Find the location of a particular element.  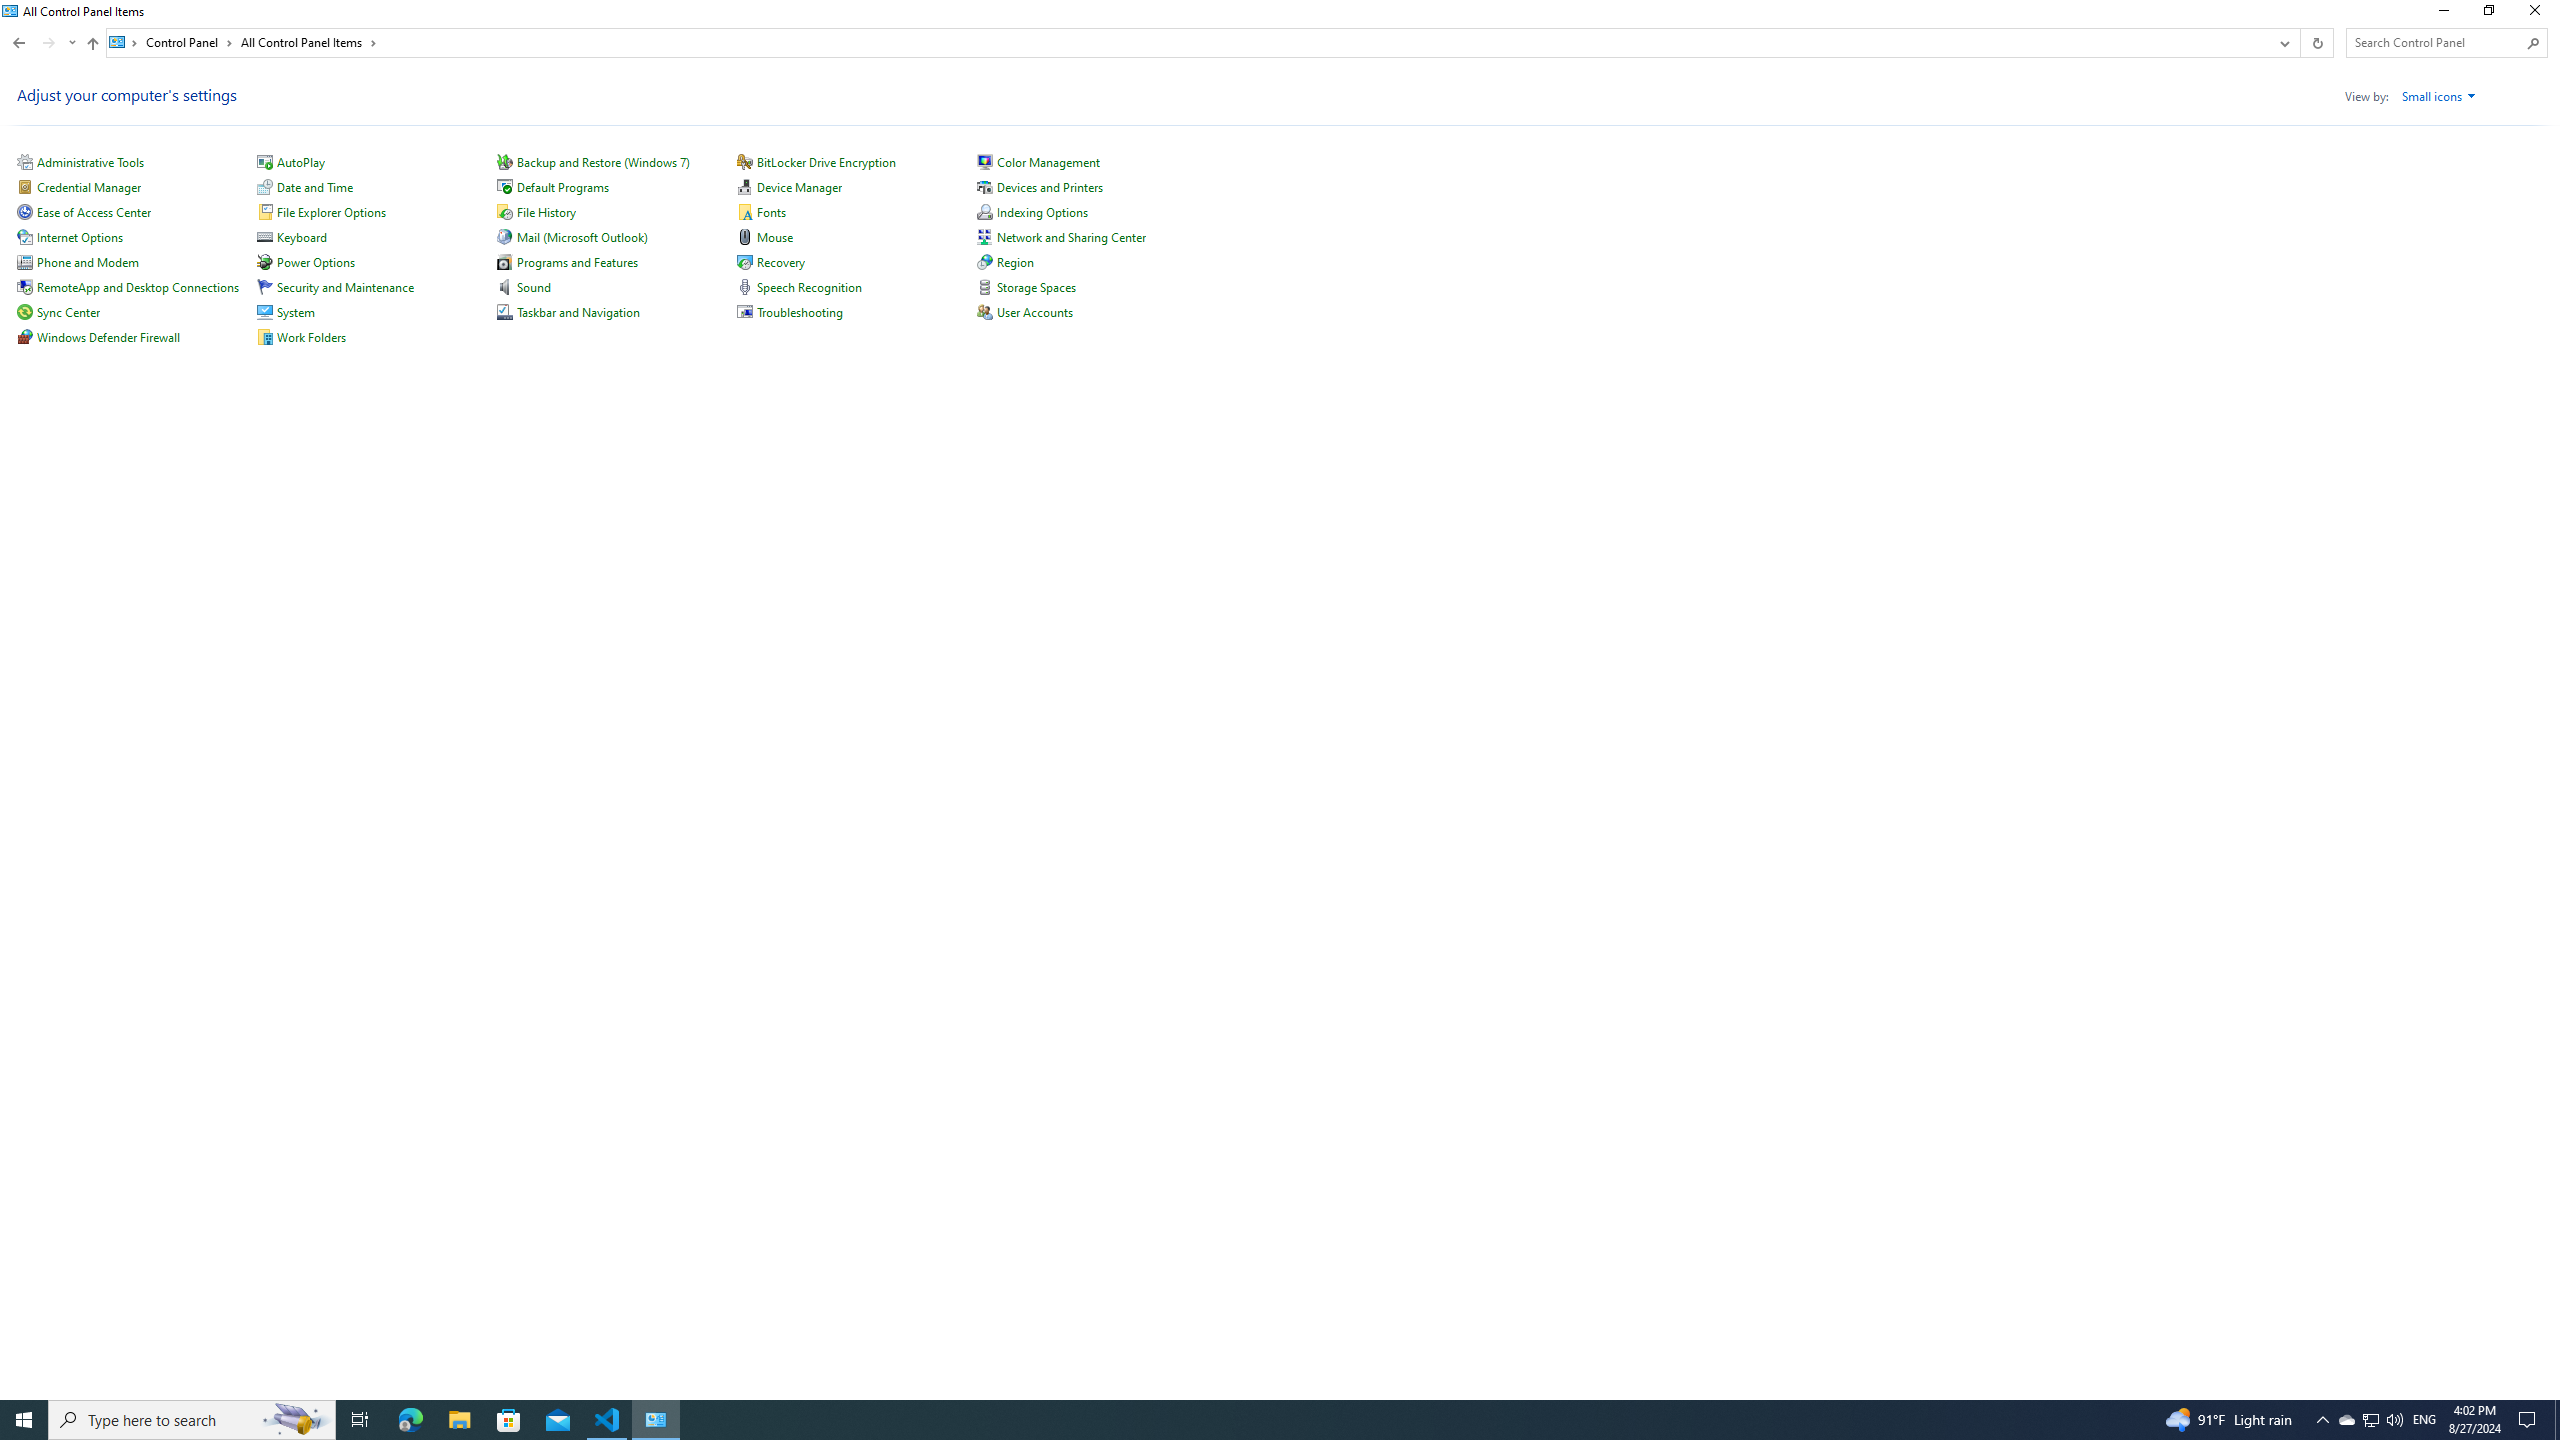

Minimize is located at coordinates (2442, 14).